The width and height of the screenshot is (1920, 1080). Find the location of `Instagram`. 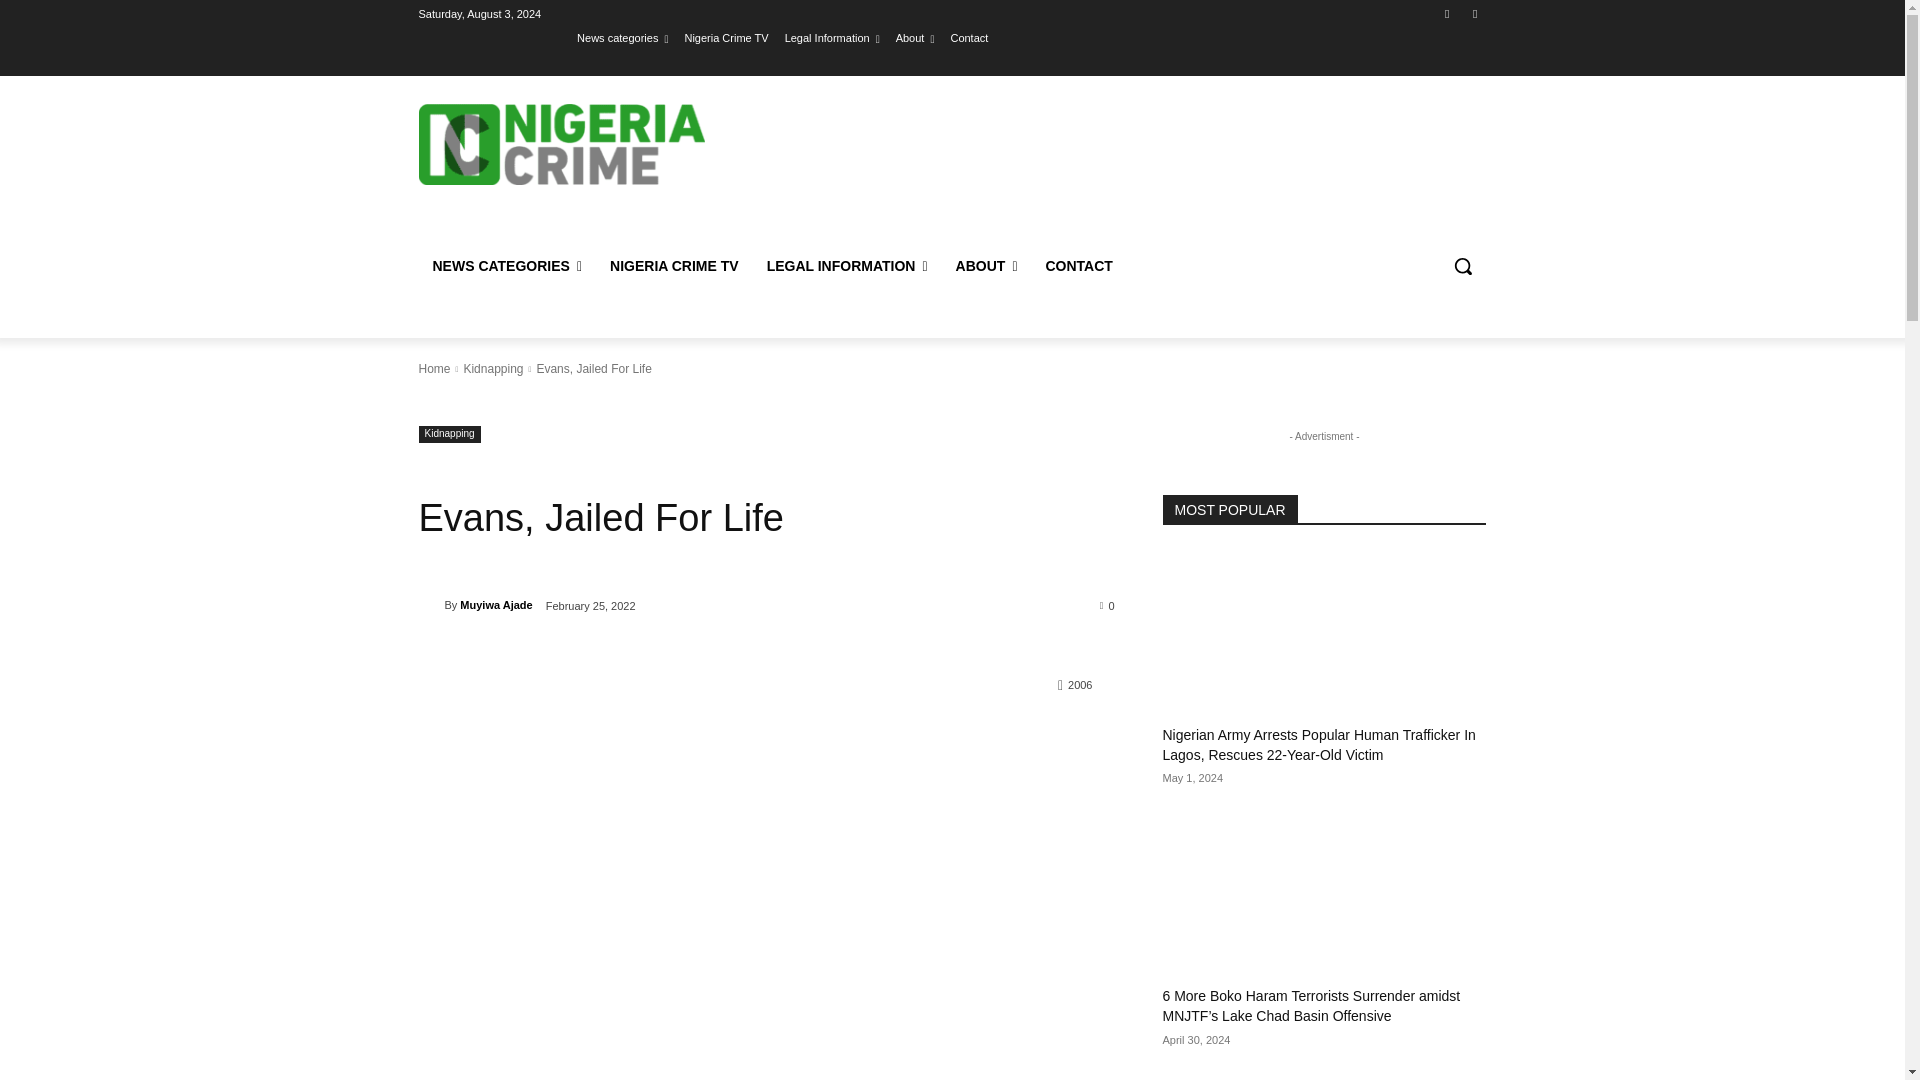

Instagram is located at coordinates (1474, 13).